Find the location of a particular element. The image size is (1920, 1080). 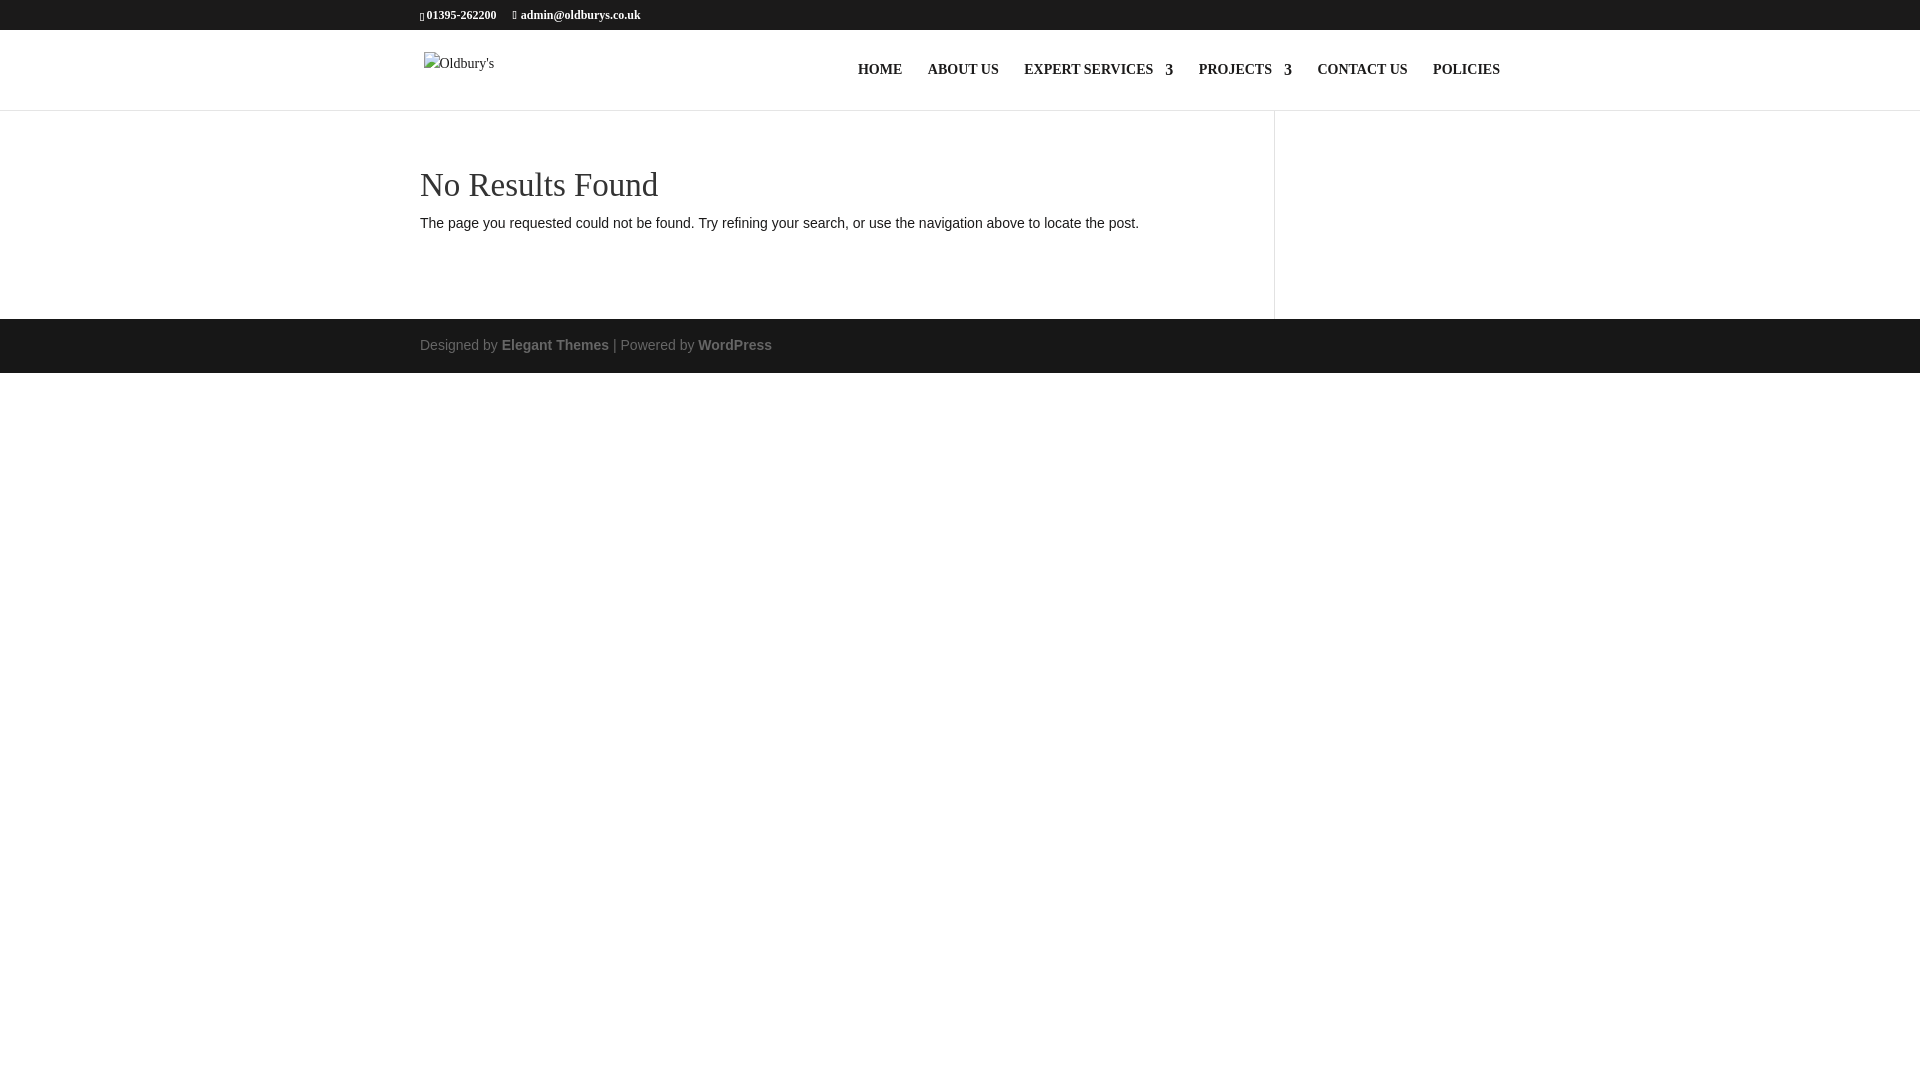

POLICIES is located at coordinates (1466, 86).